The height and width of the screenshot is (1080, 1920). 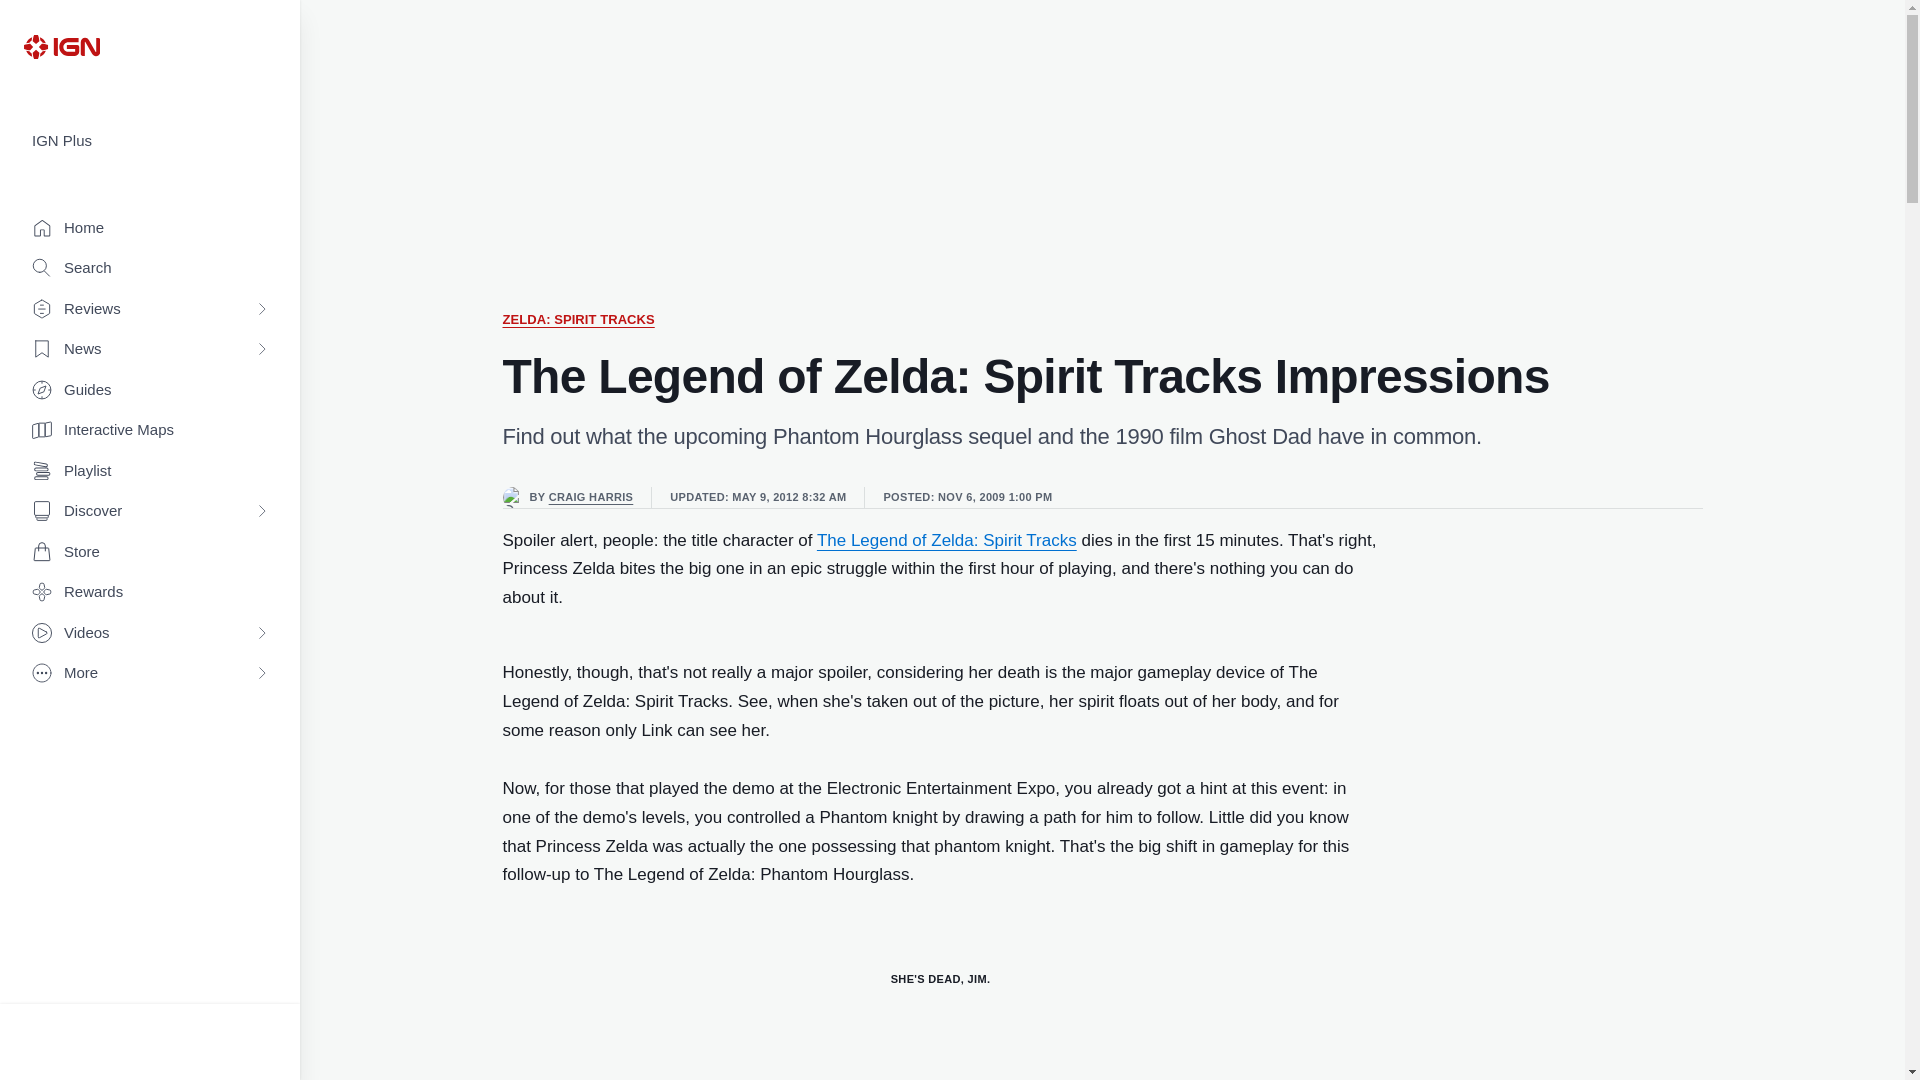 I want to click on Reviews, so click(x=150, y=310).